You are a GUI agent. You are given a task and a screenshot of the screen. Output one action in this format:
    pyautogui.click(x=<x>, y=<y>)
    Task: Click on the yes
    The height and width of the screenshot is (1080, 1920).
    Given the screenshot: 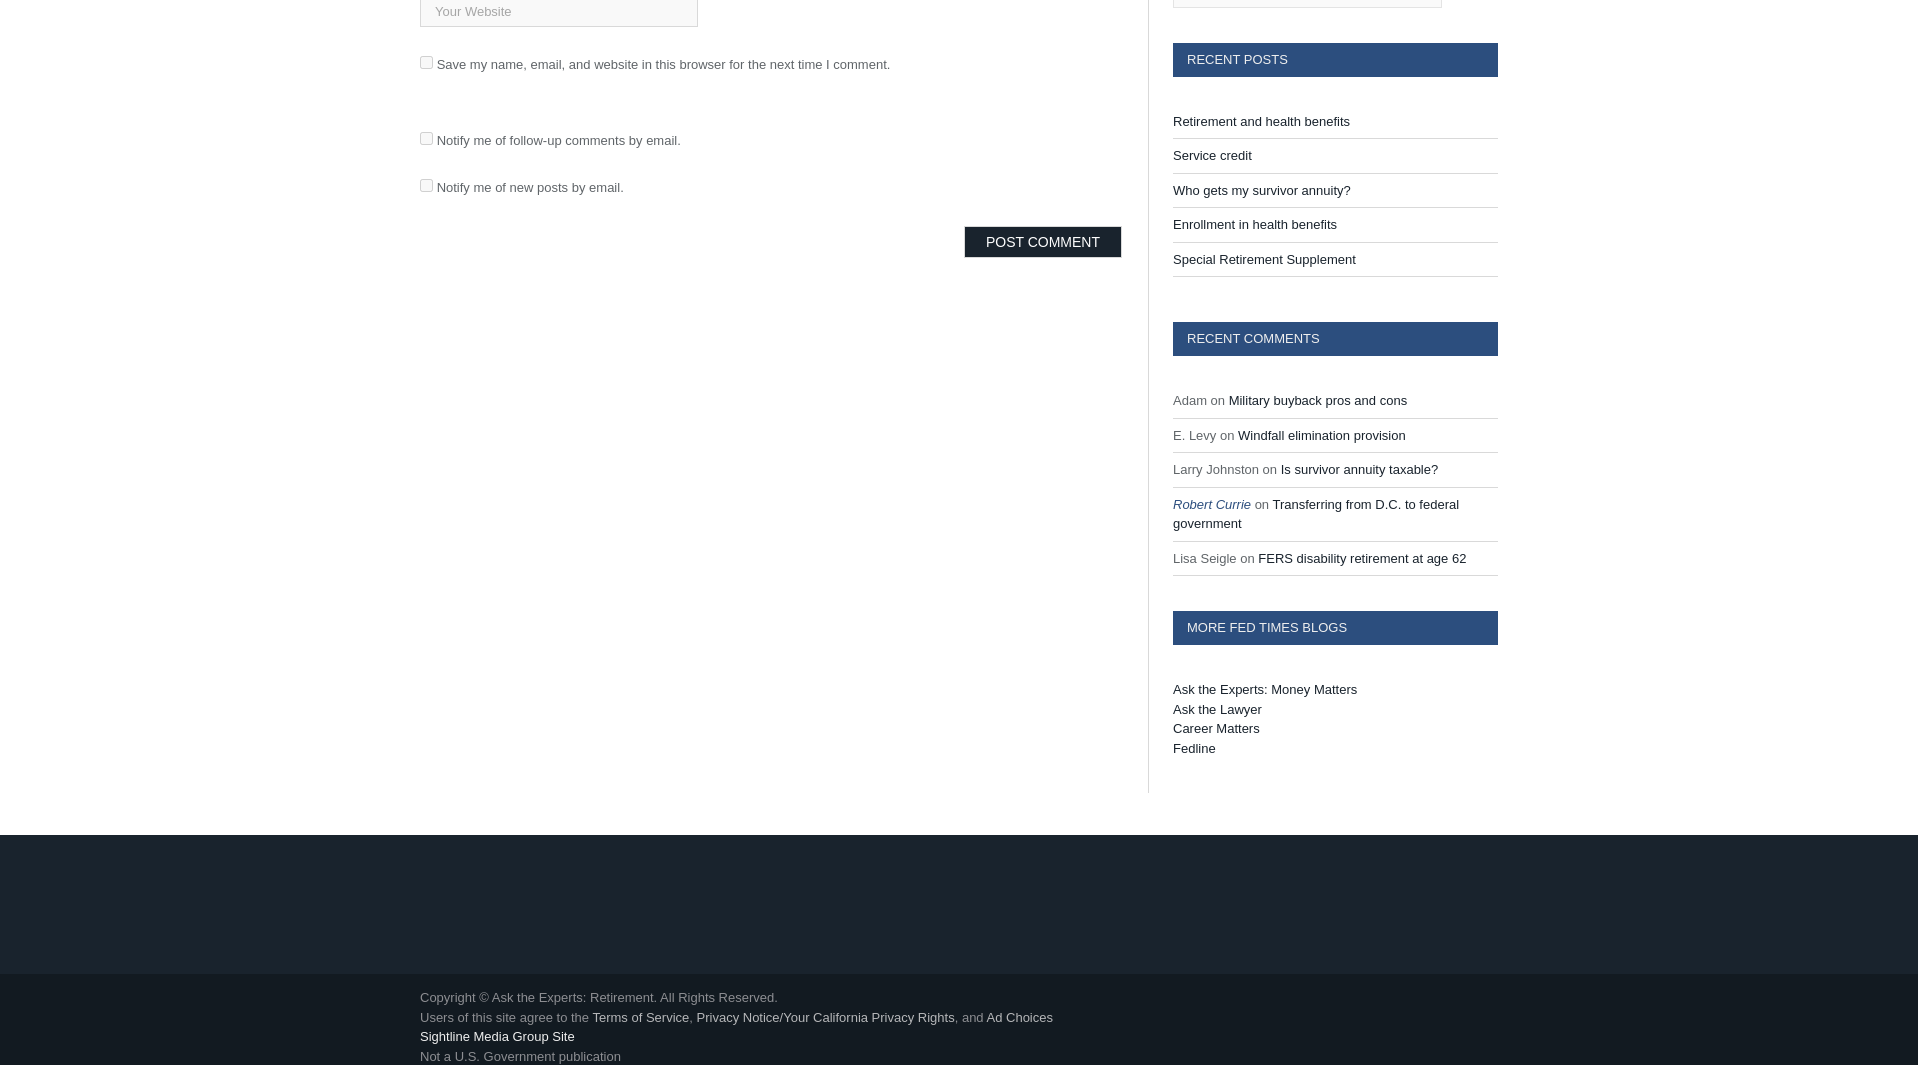 What is the action you would take?
    pyautogui.click(x=426, y=62)
    